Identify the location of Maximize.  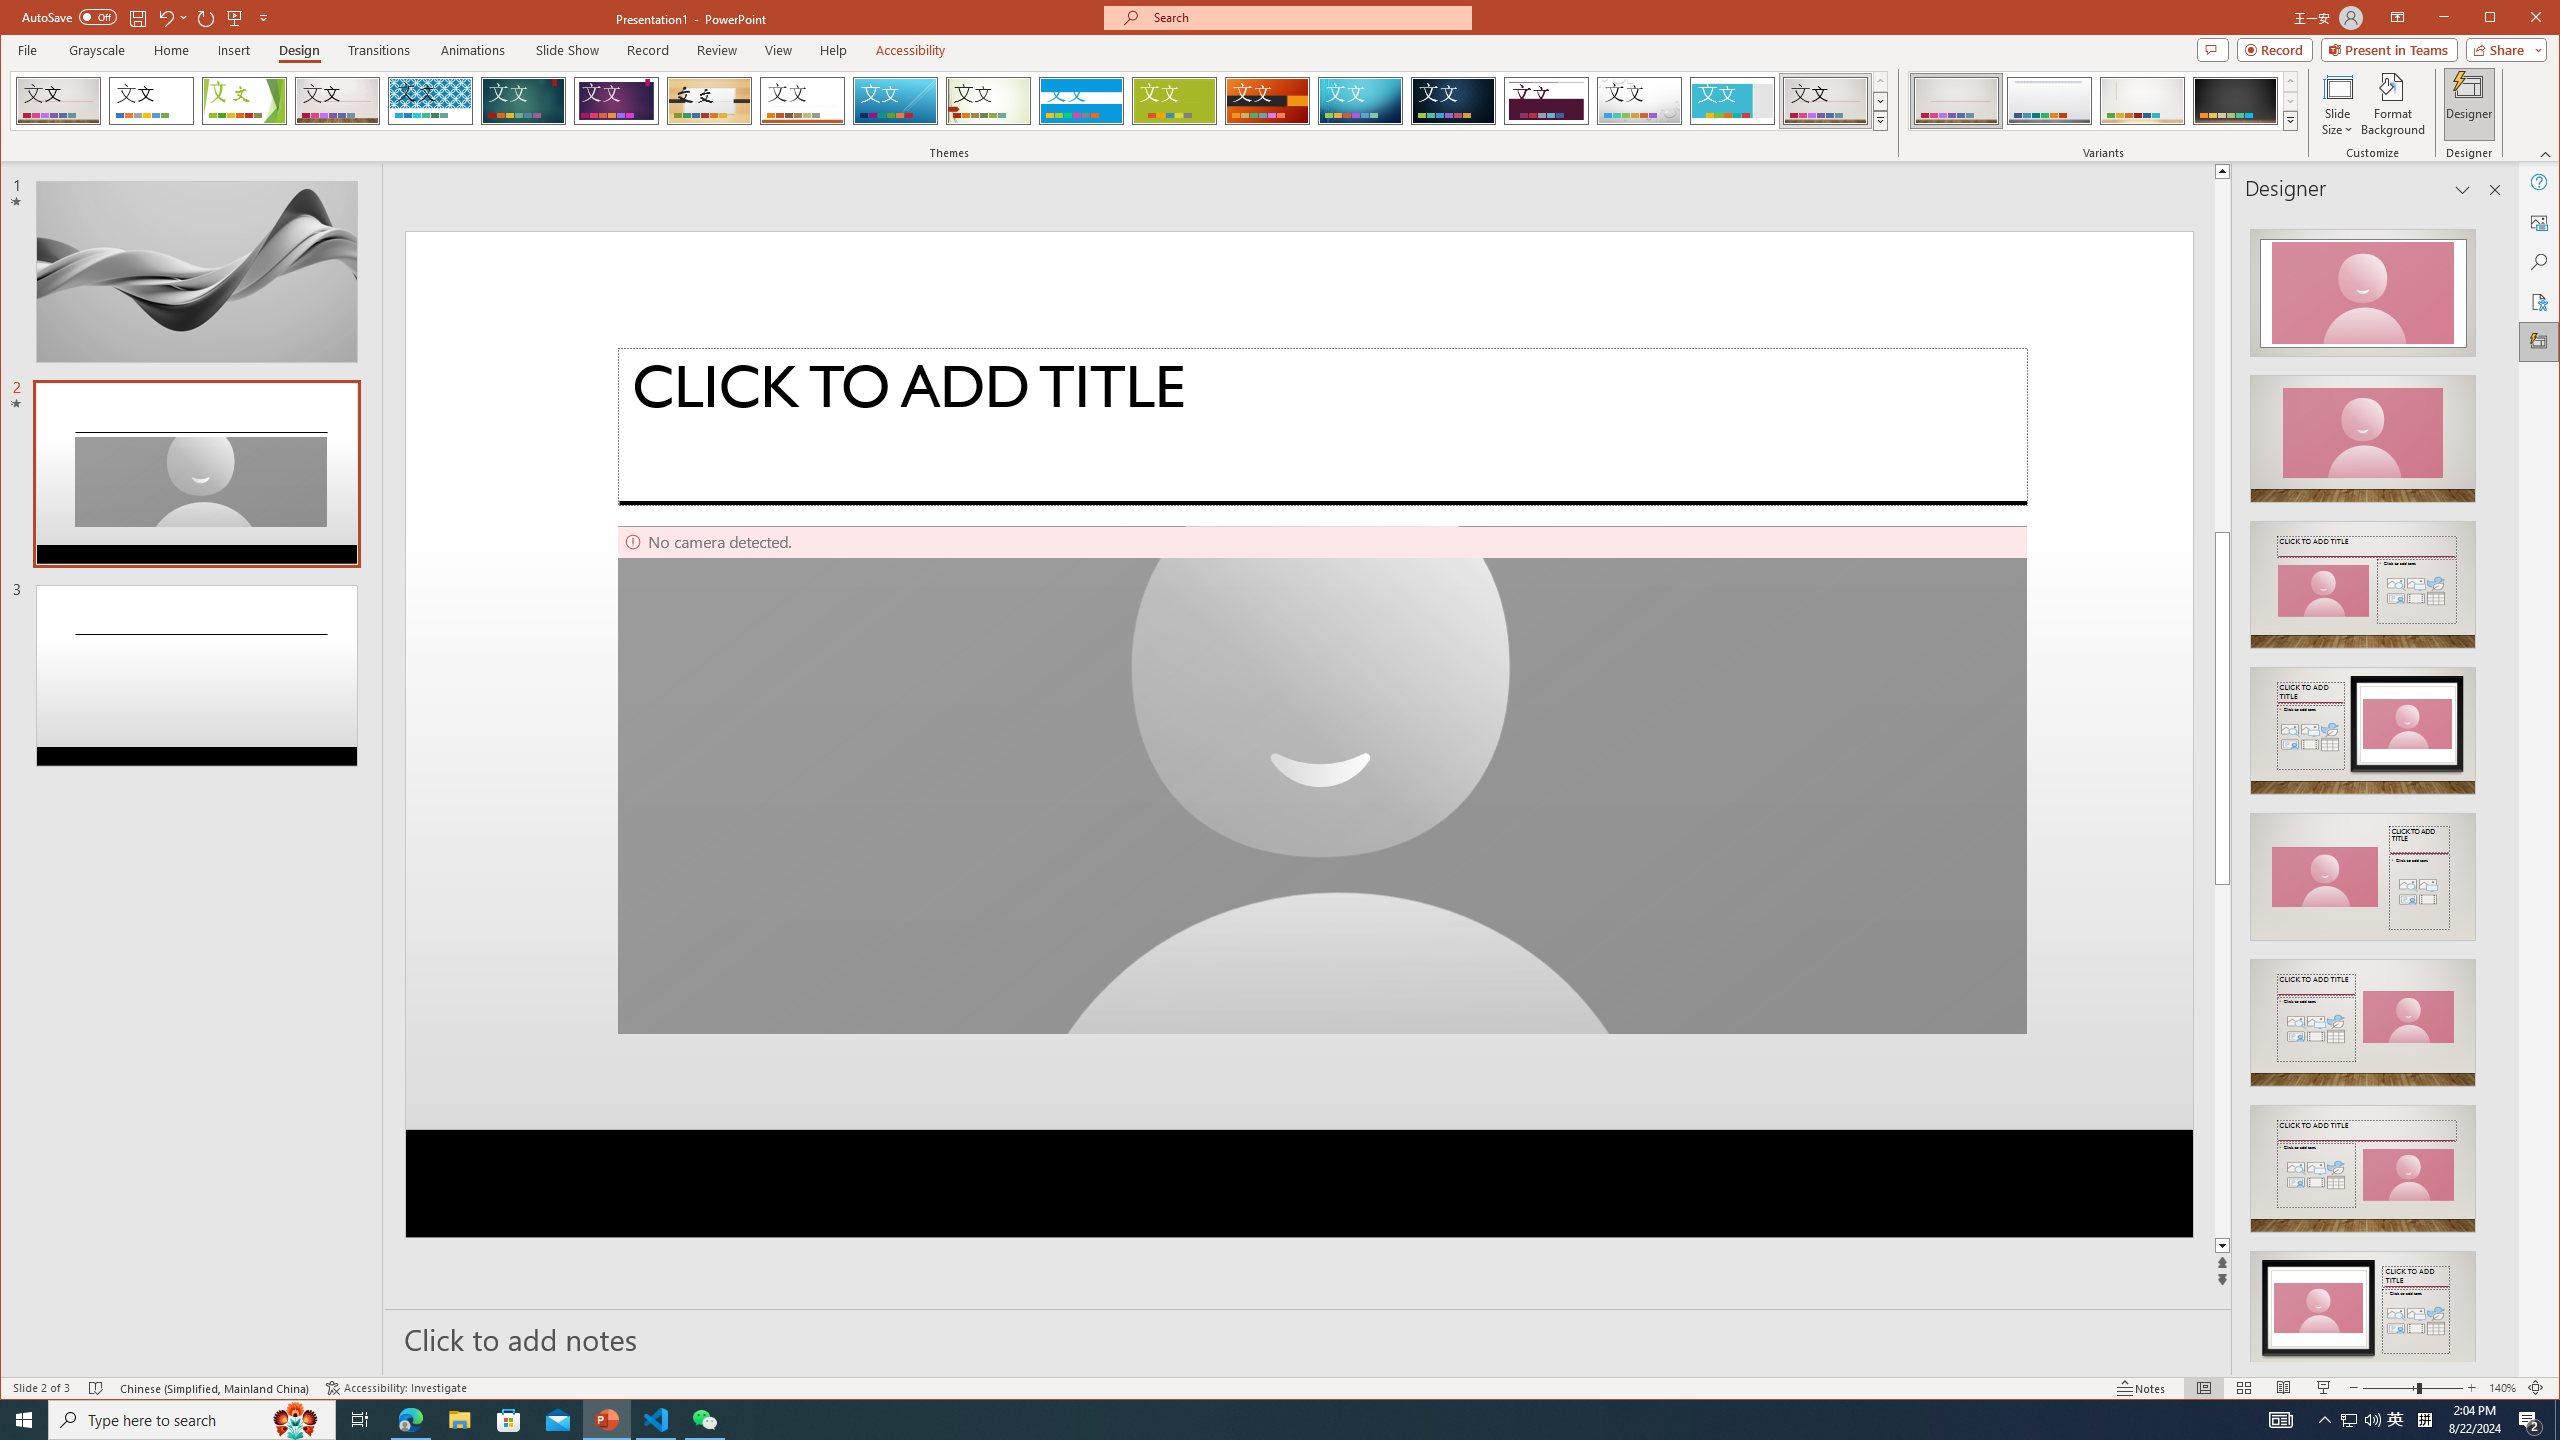
(2518, 19).